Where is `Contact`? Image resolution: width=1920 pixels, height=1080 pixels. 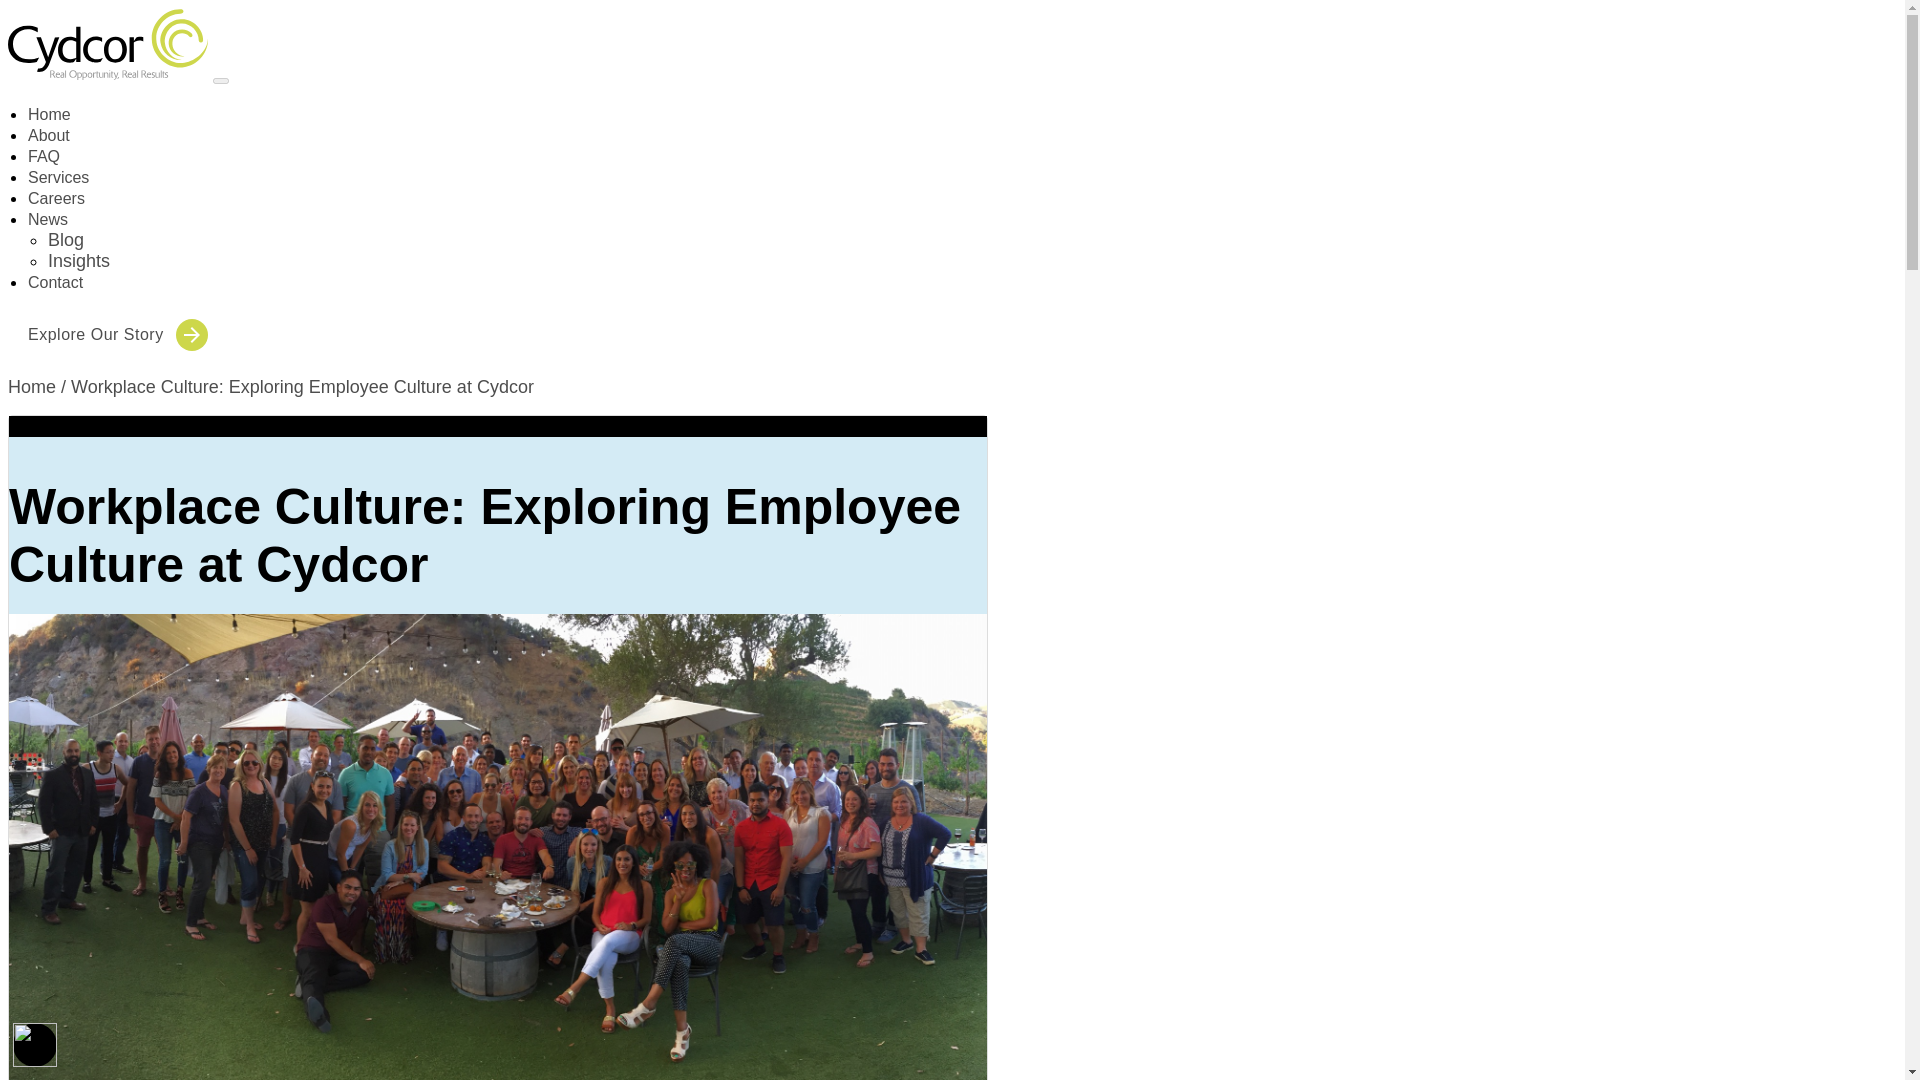 Contact is located at coordinates (55, 282).